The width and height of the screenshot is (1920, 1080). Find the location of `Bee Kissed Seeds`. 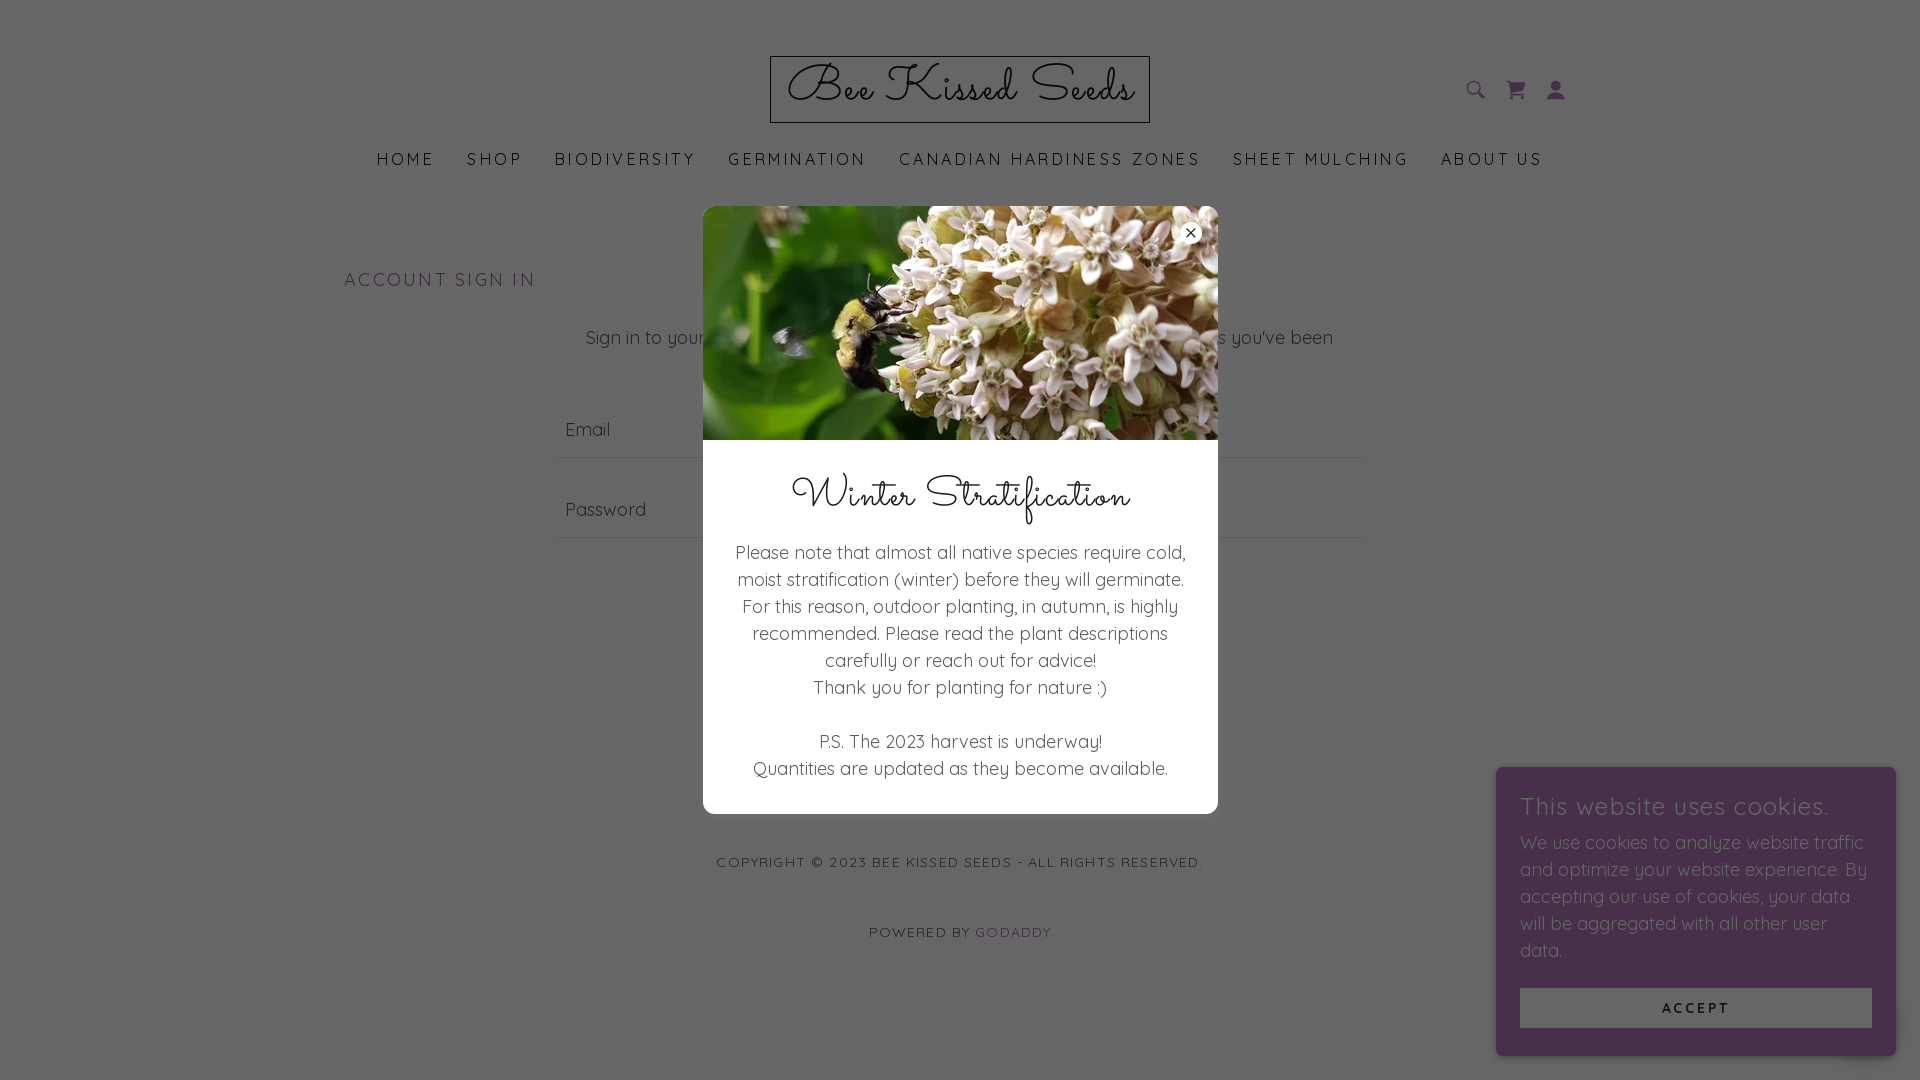

Bee Kissed Seeds is located at coordinates (960, 92).